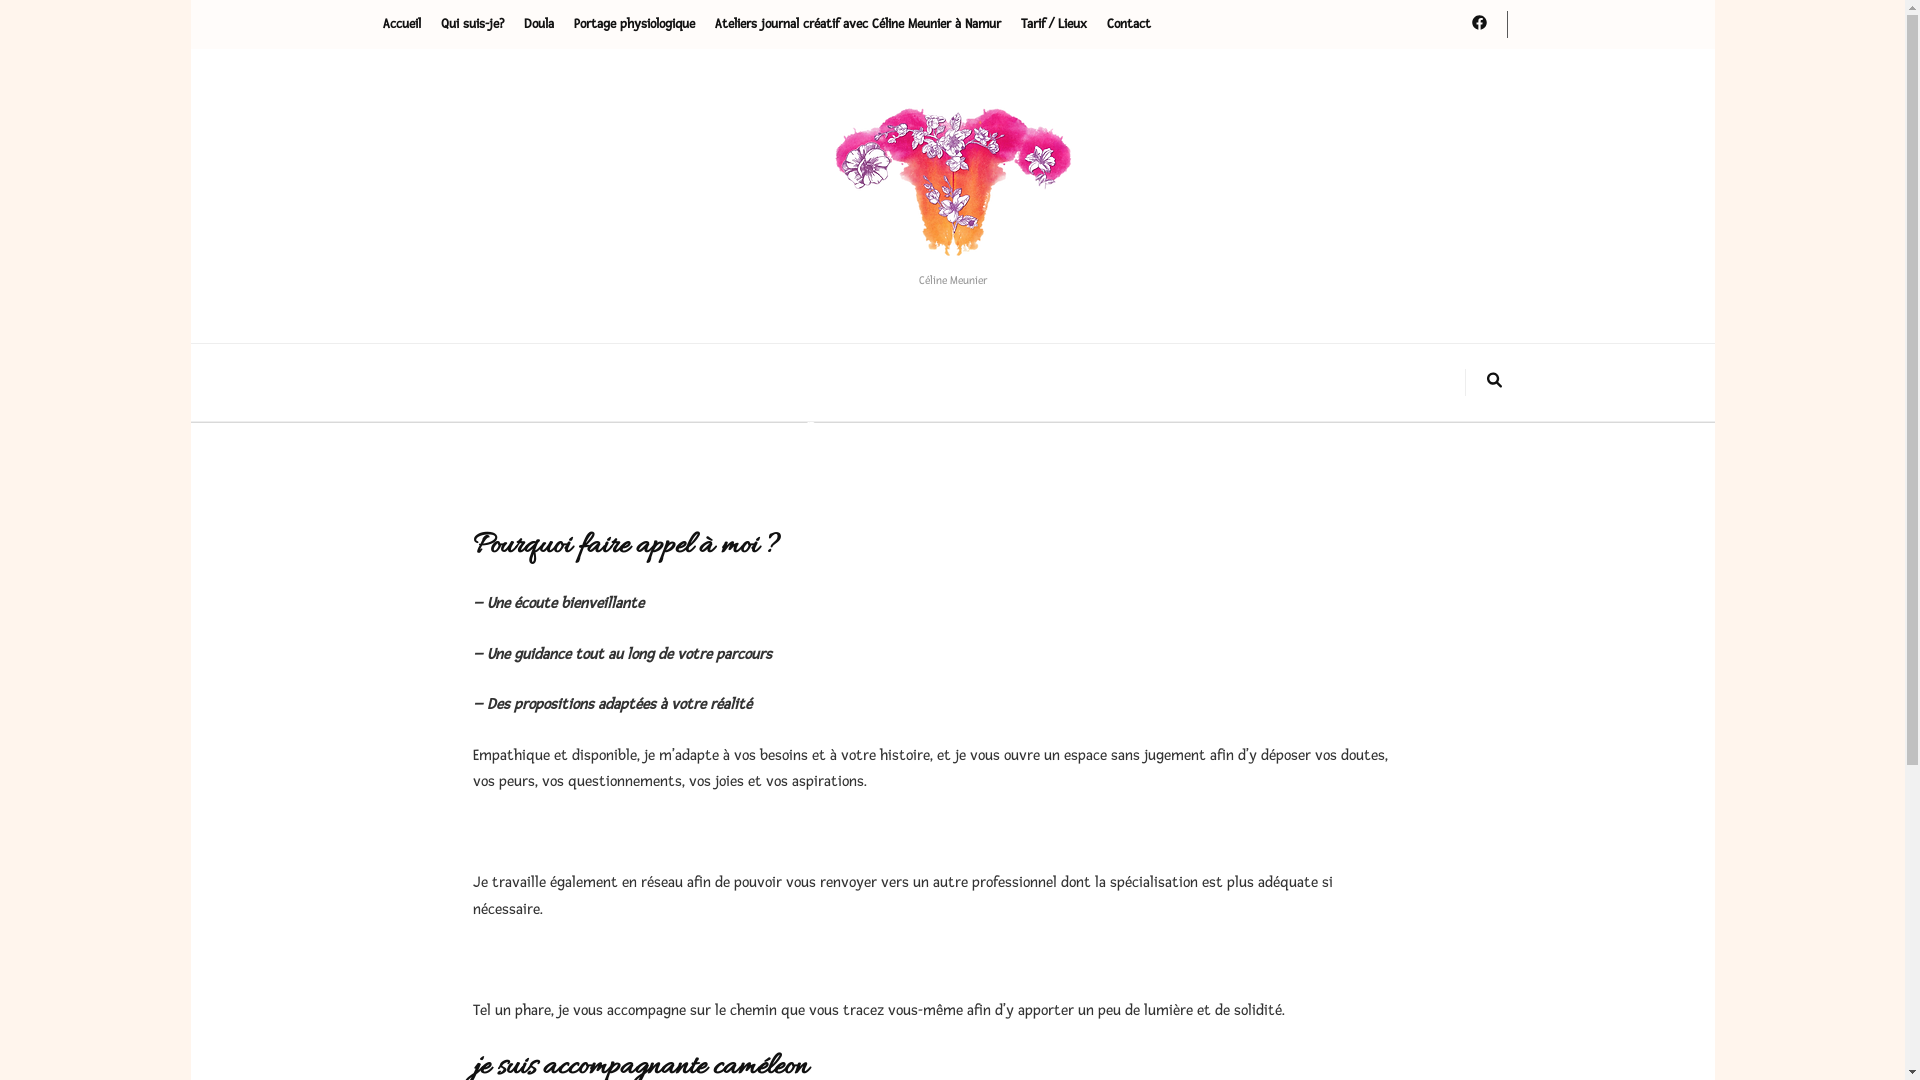 The width and height of the screenshot is (1920, 1080). Describe the element at coordinates (1128, 24) in the screenshot. I see `Contact` at that location.